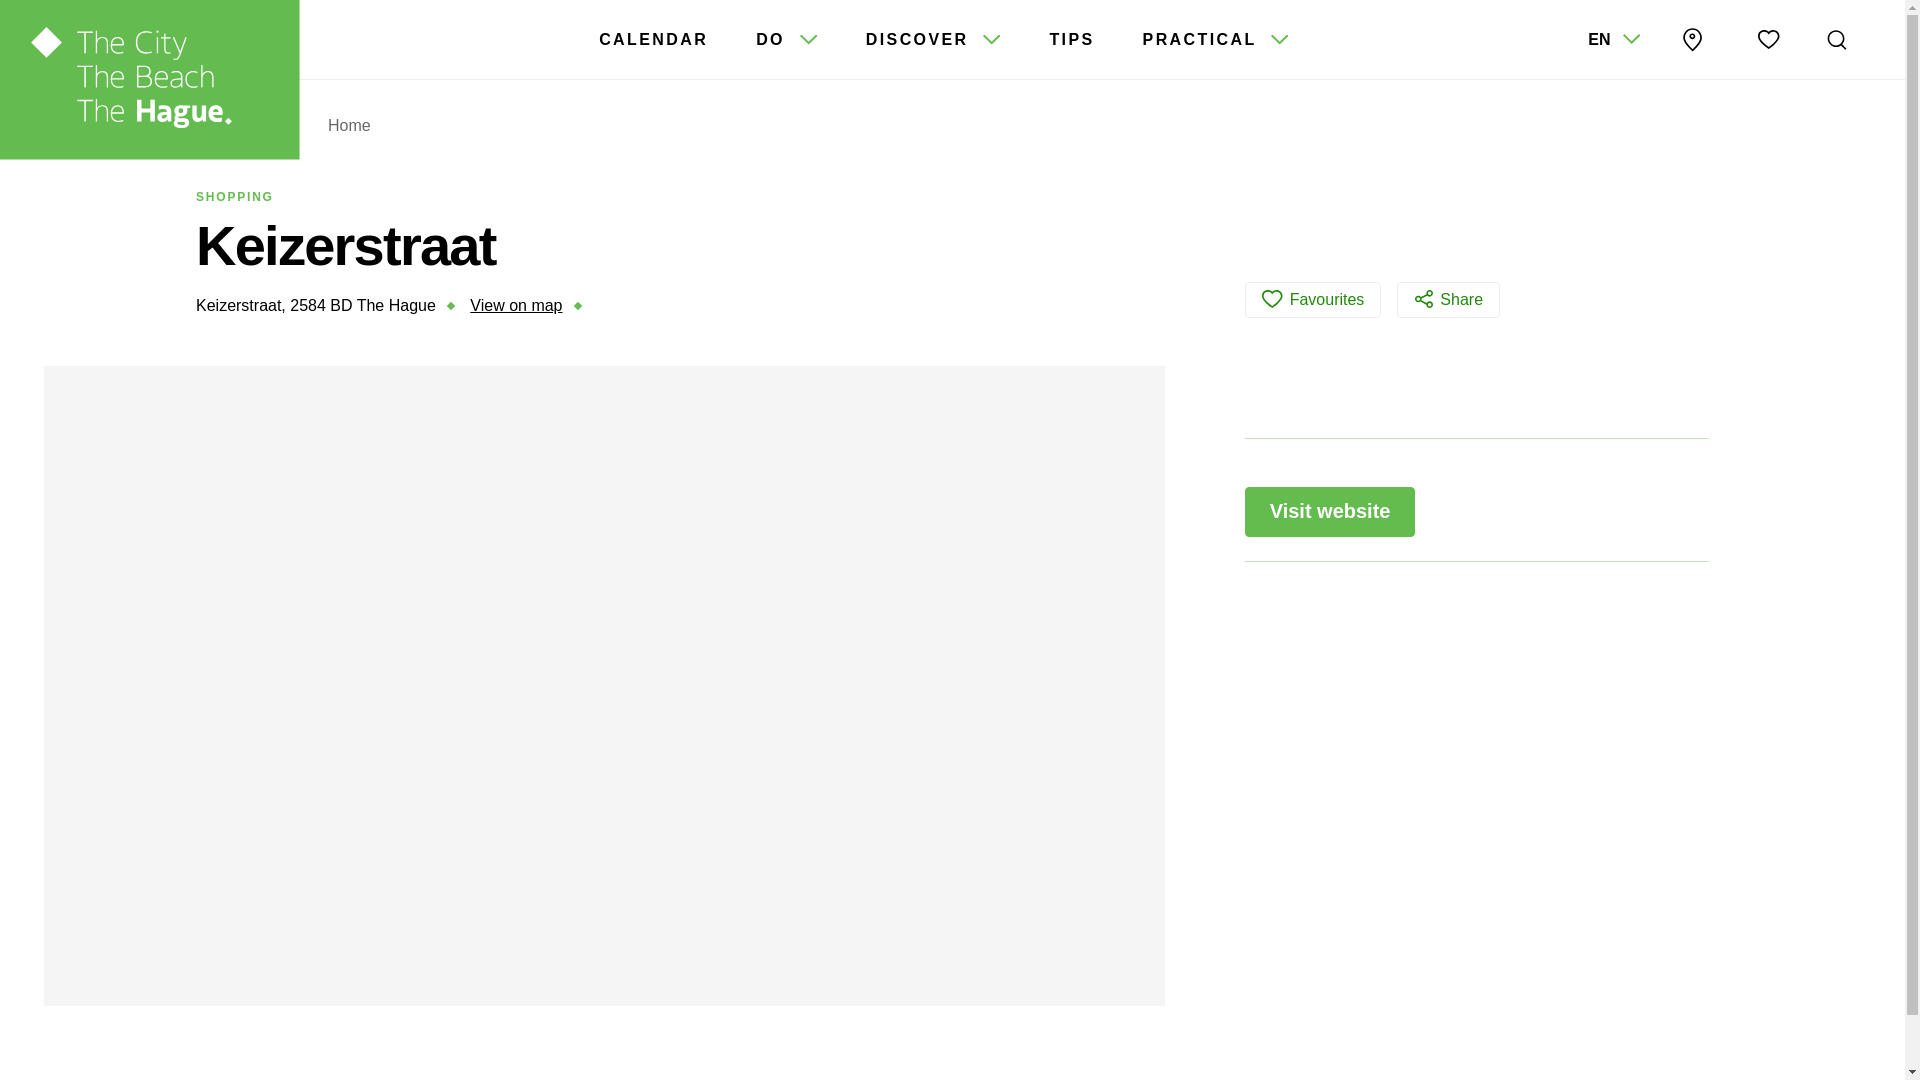  Describe the element at coordinates (934, 40) in the screenshot. I see `DISCOVER` at that location.